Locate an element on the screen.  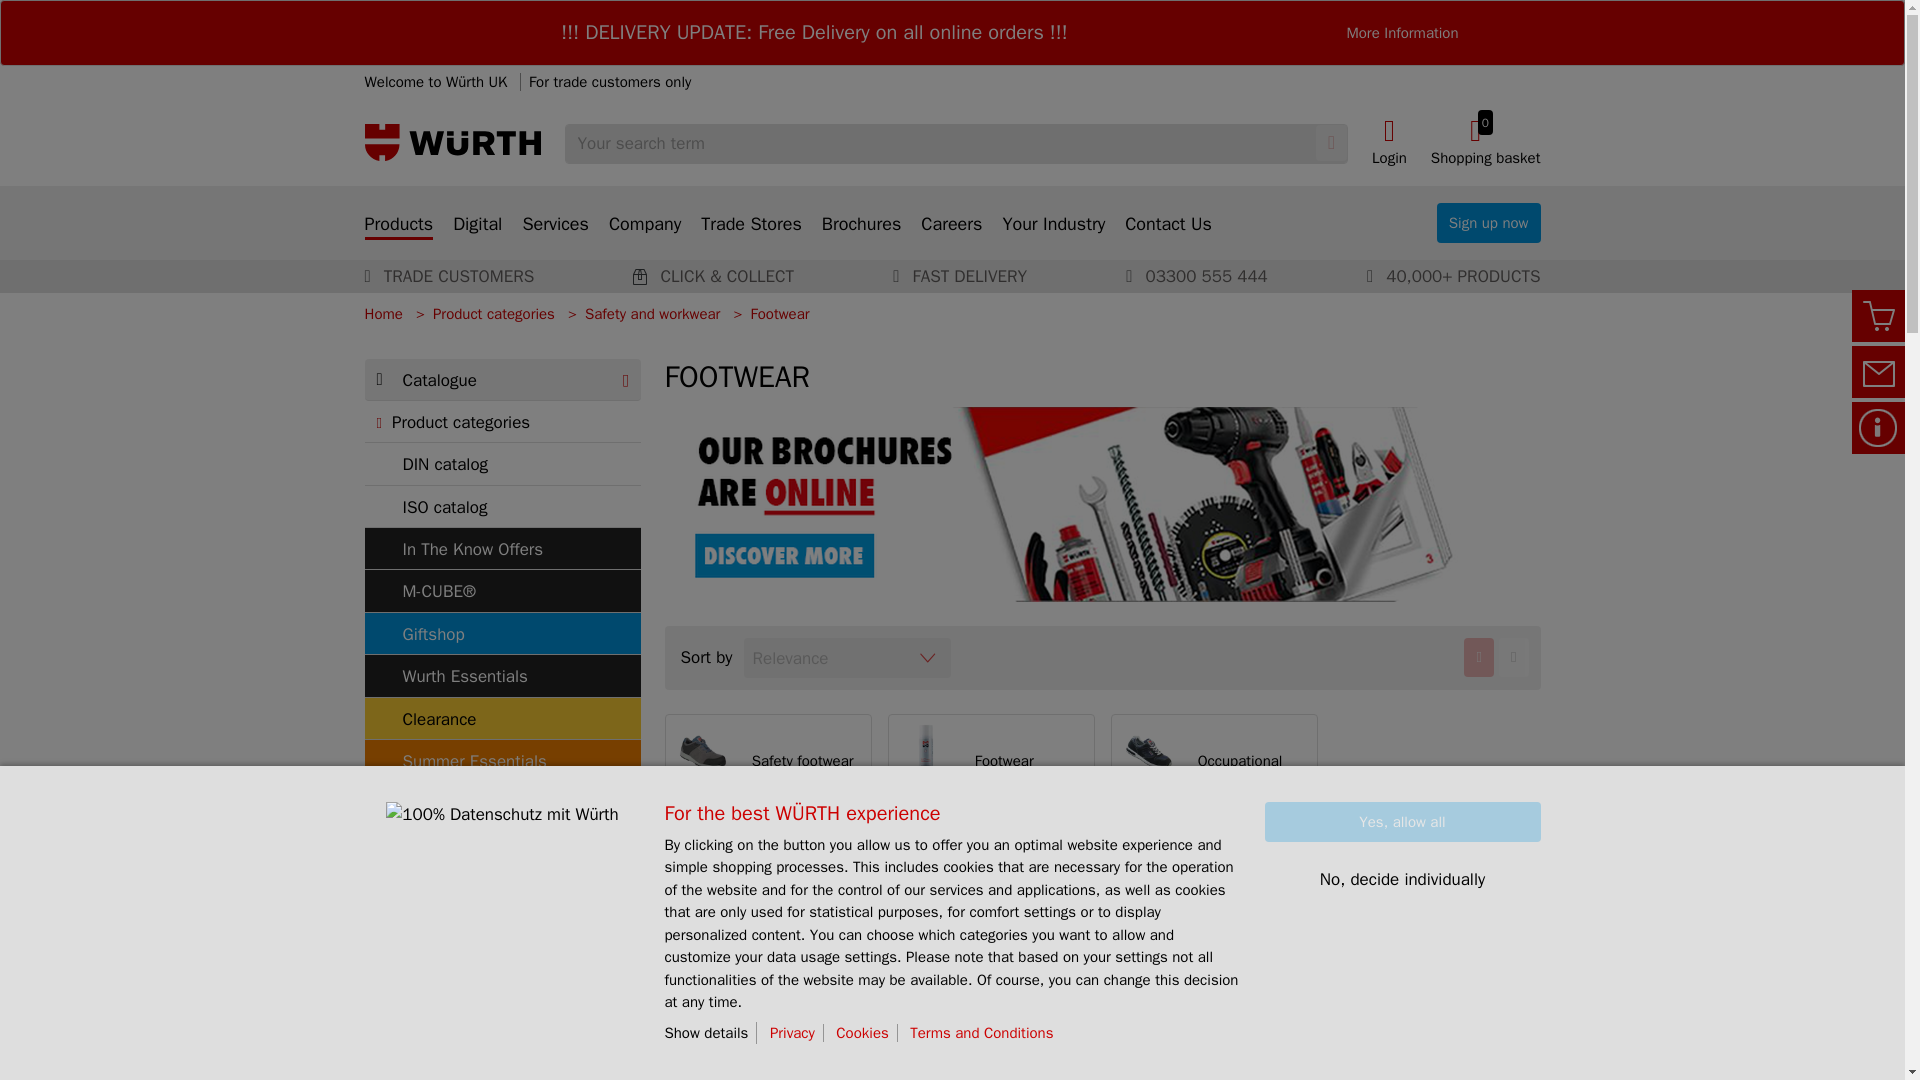
Free Delivery is located at coordinates (814, 32).